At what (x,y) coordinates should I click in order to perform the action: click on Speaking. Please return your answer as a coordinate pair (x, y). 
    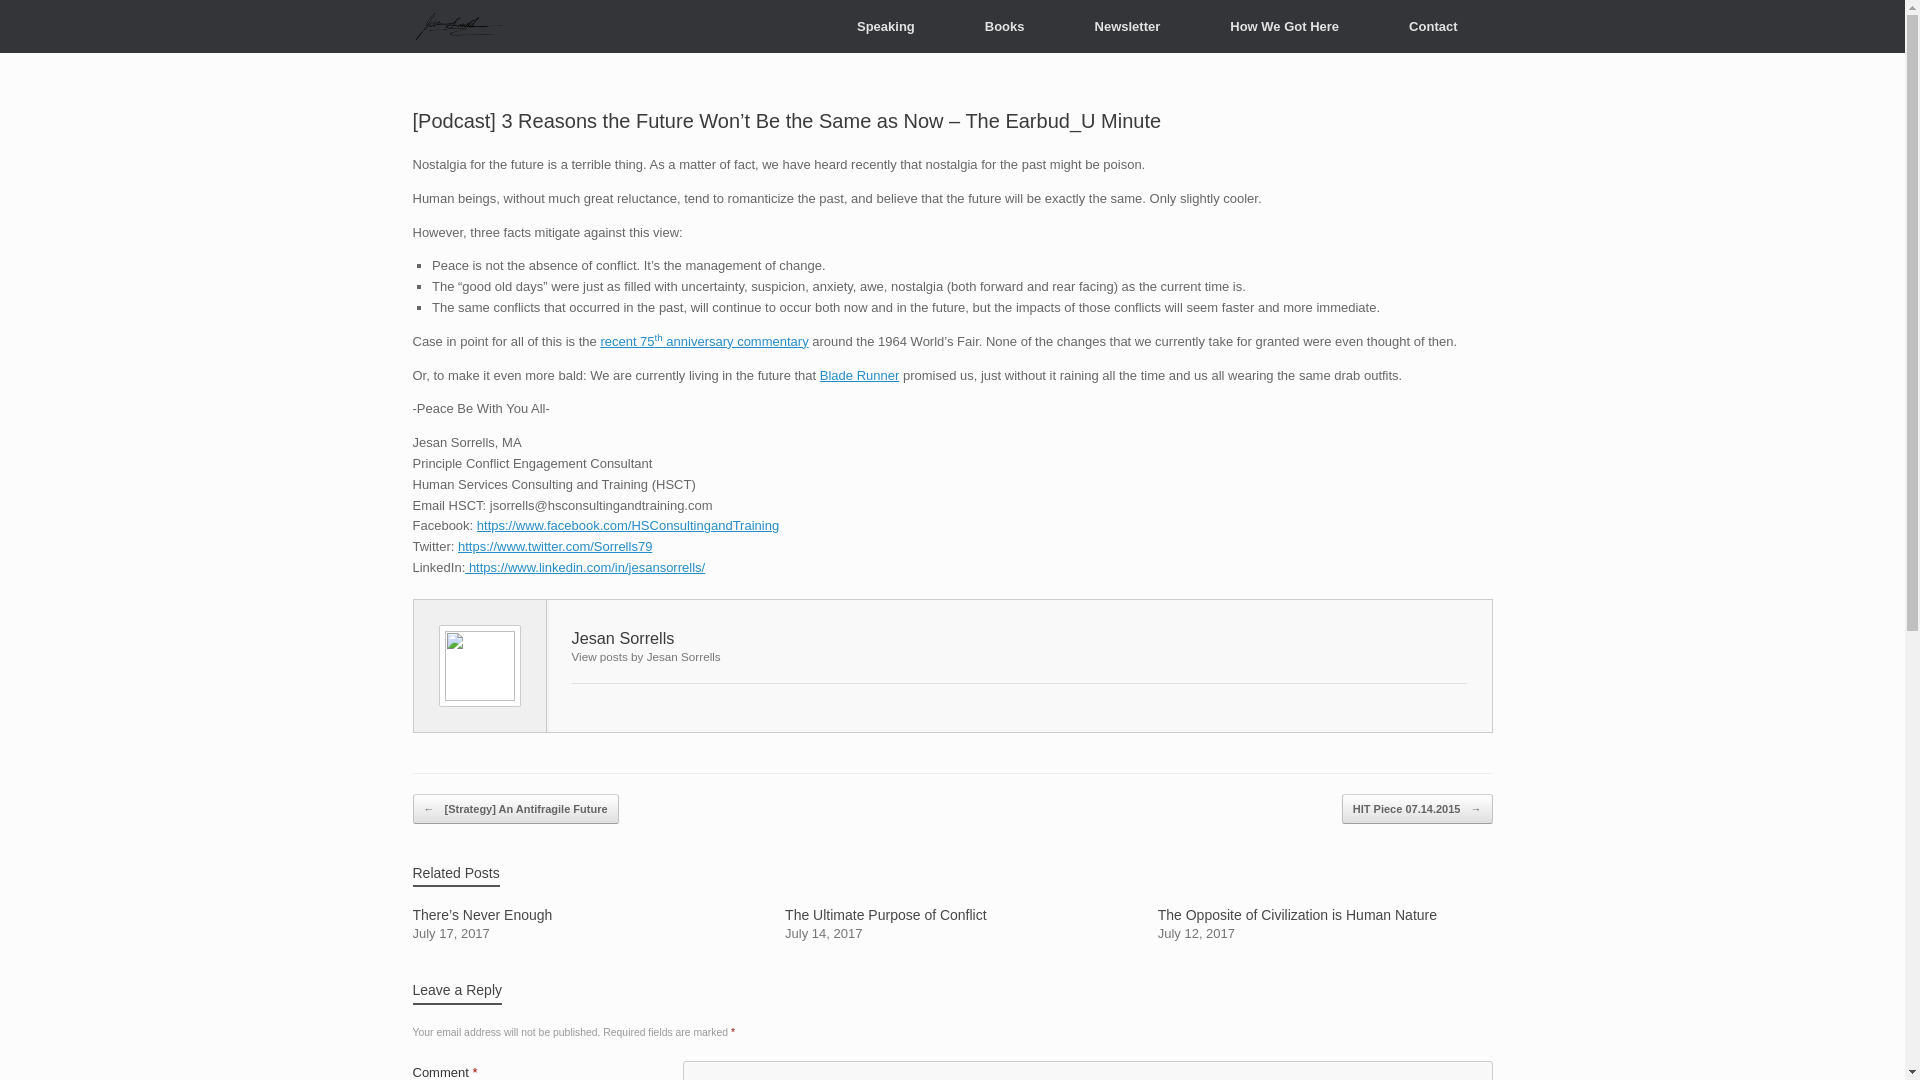
    Looking at the image, I should click on (1325, 924).